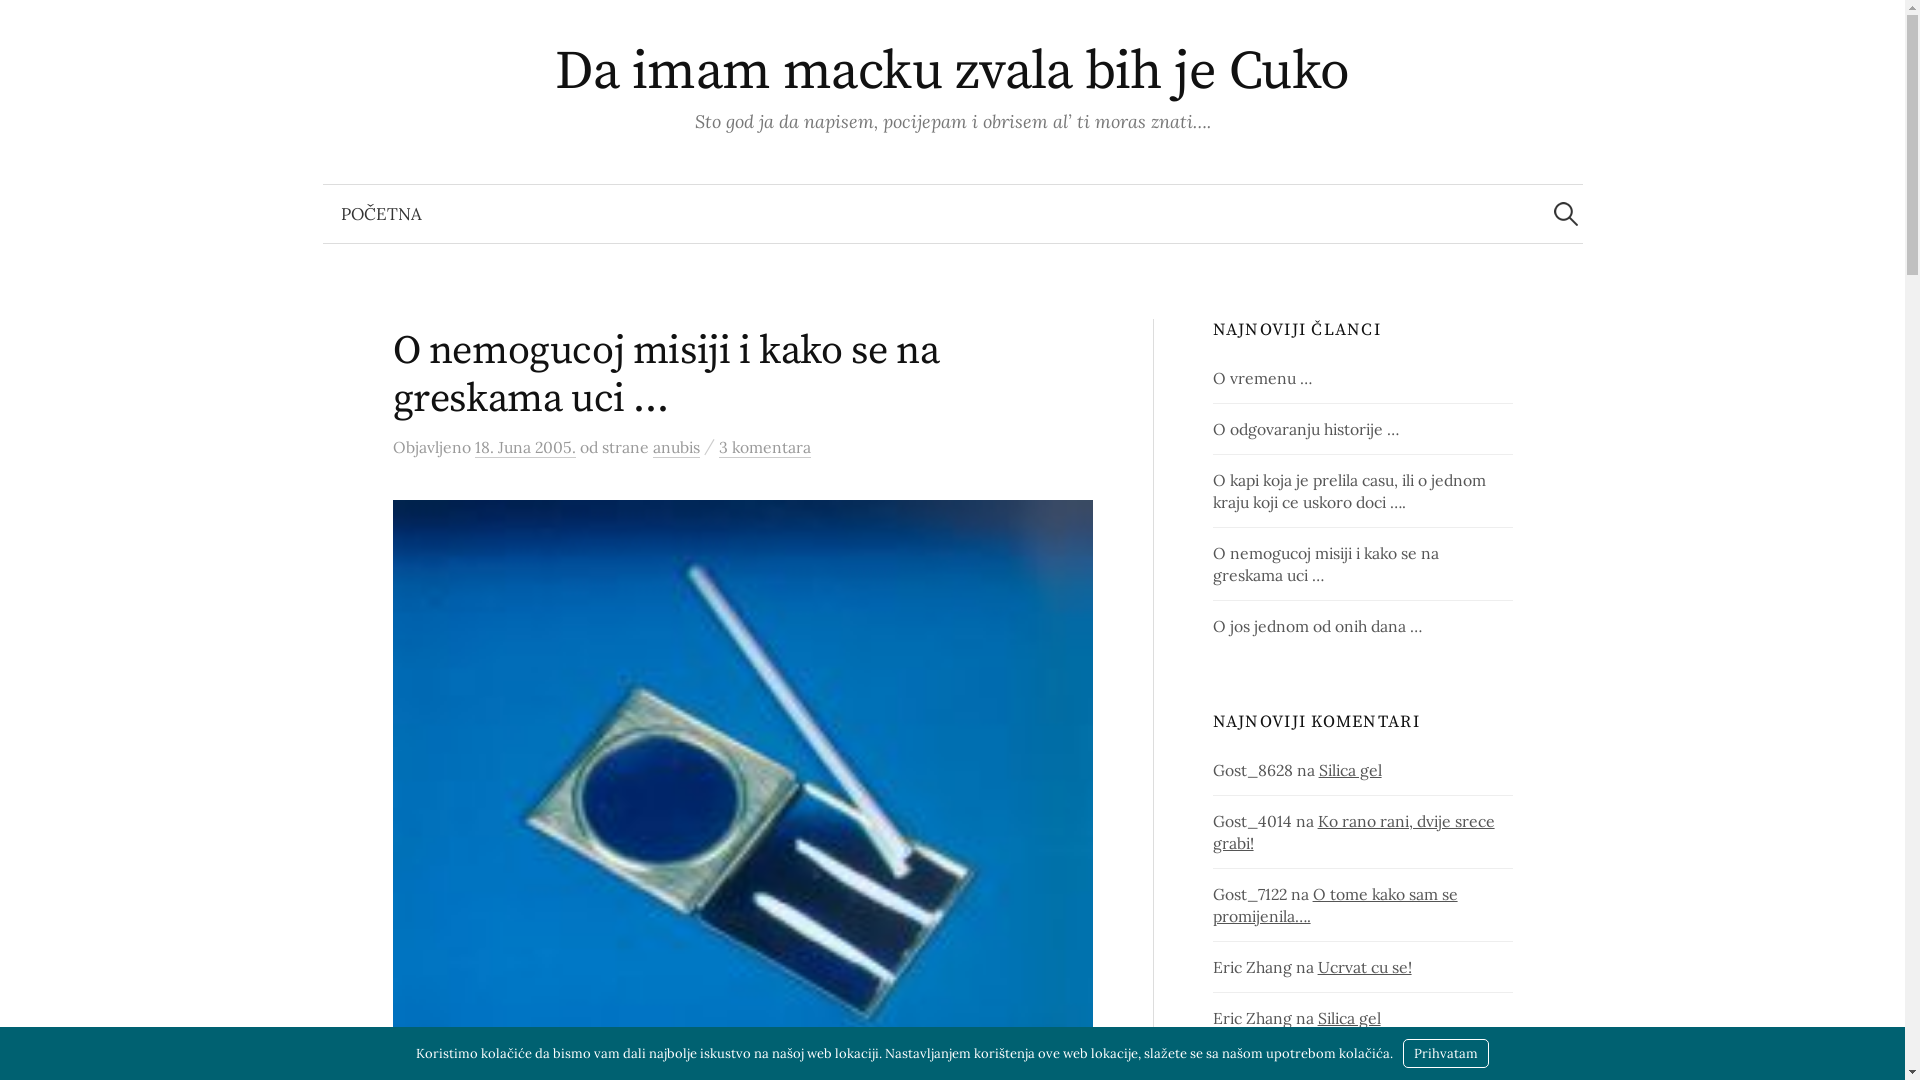 The height and width of the screenshot is (1080, 1920). What do you see at coordinates (1350, 1018) in the screenshot?
I see `Silica gel` at bounding box center [1350, 1018].